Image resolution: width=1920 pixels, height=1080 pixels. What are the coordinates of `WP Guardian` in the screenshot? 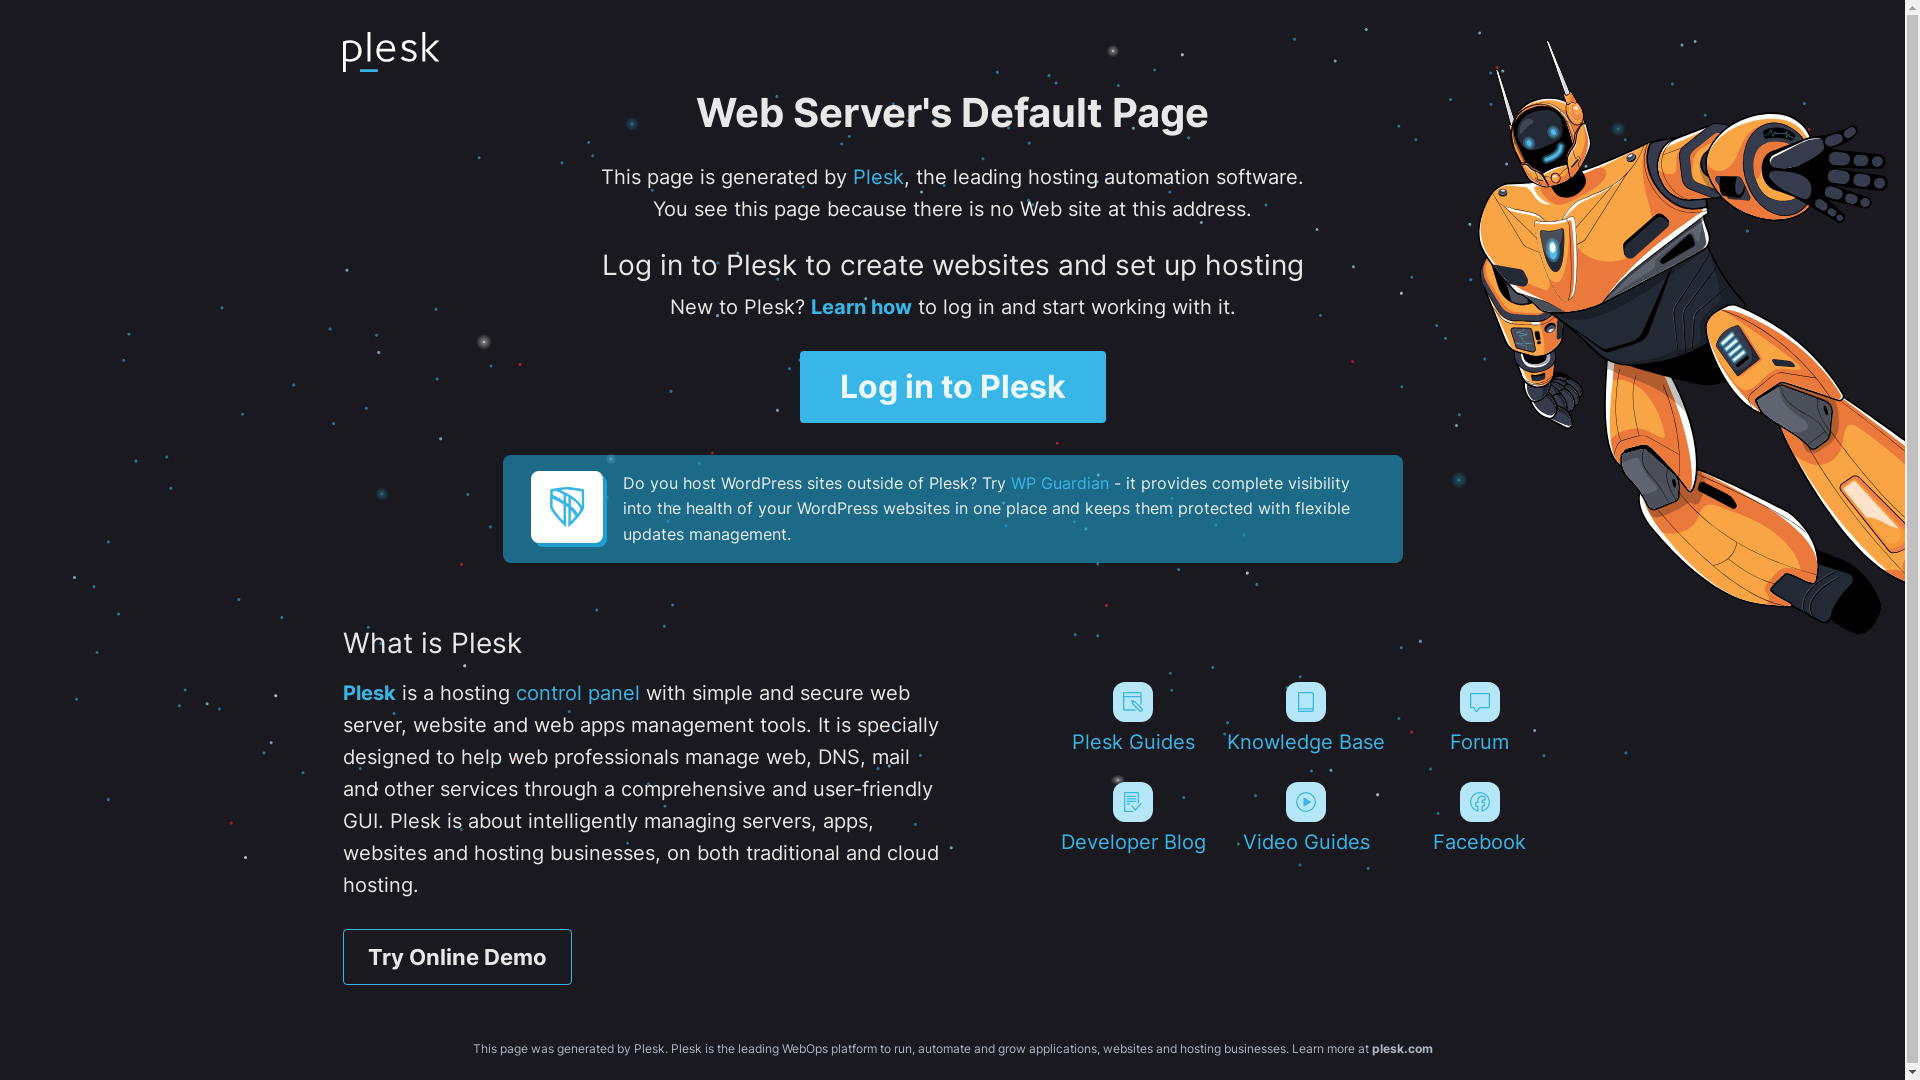 It's located at (1058, 483).